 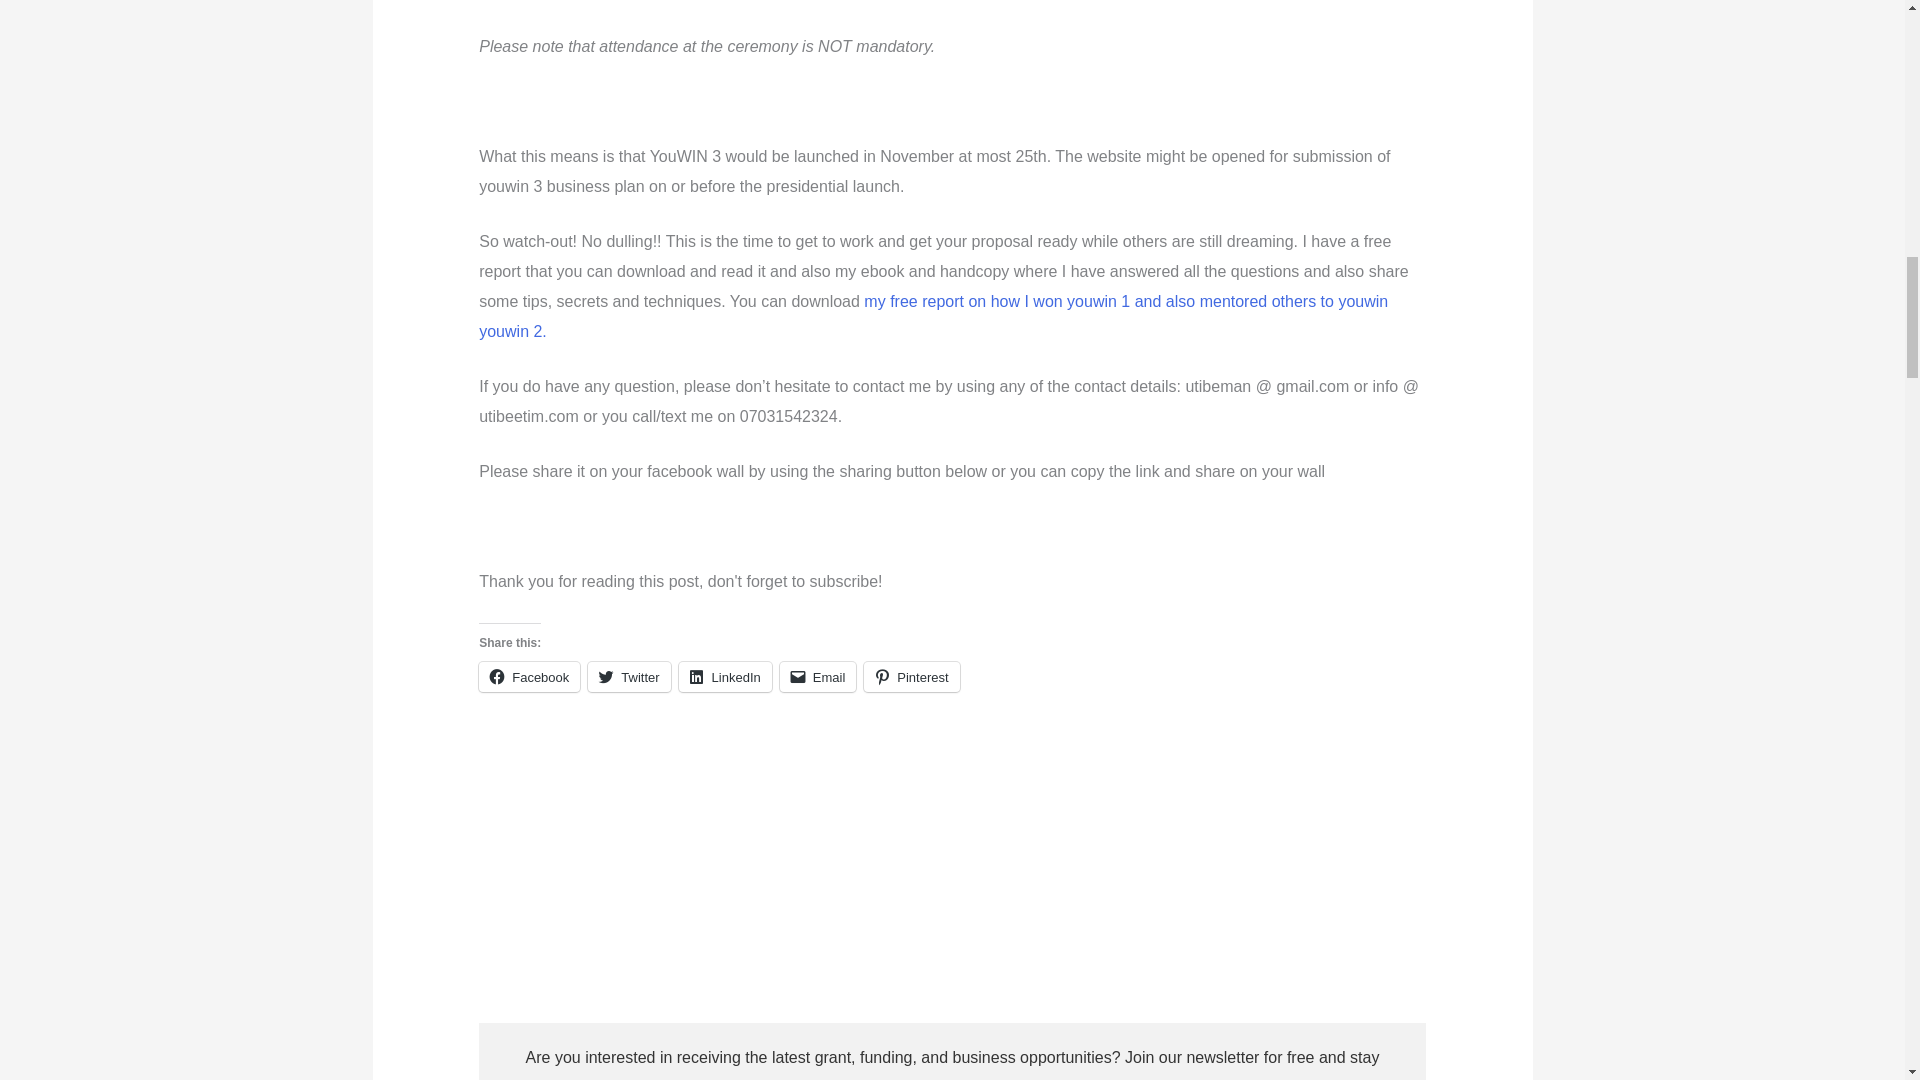 What do you see at coordinates (628, 677) in the screenshot?
I see `Twitter` at bounding box center [628, 677].